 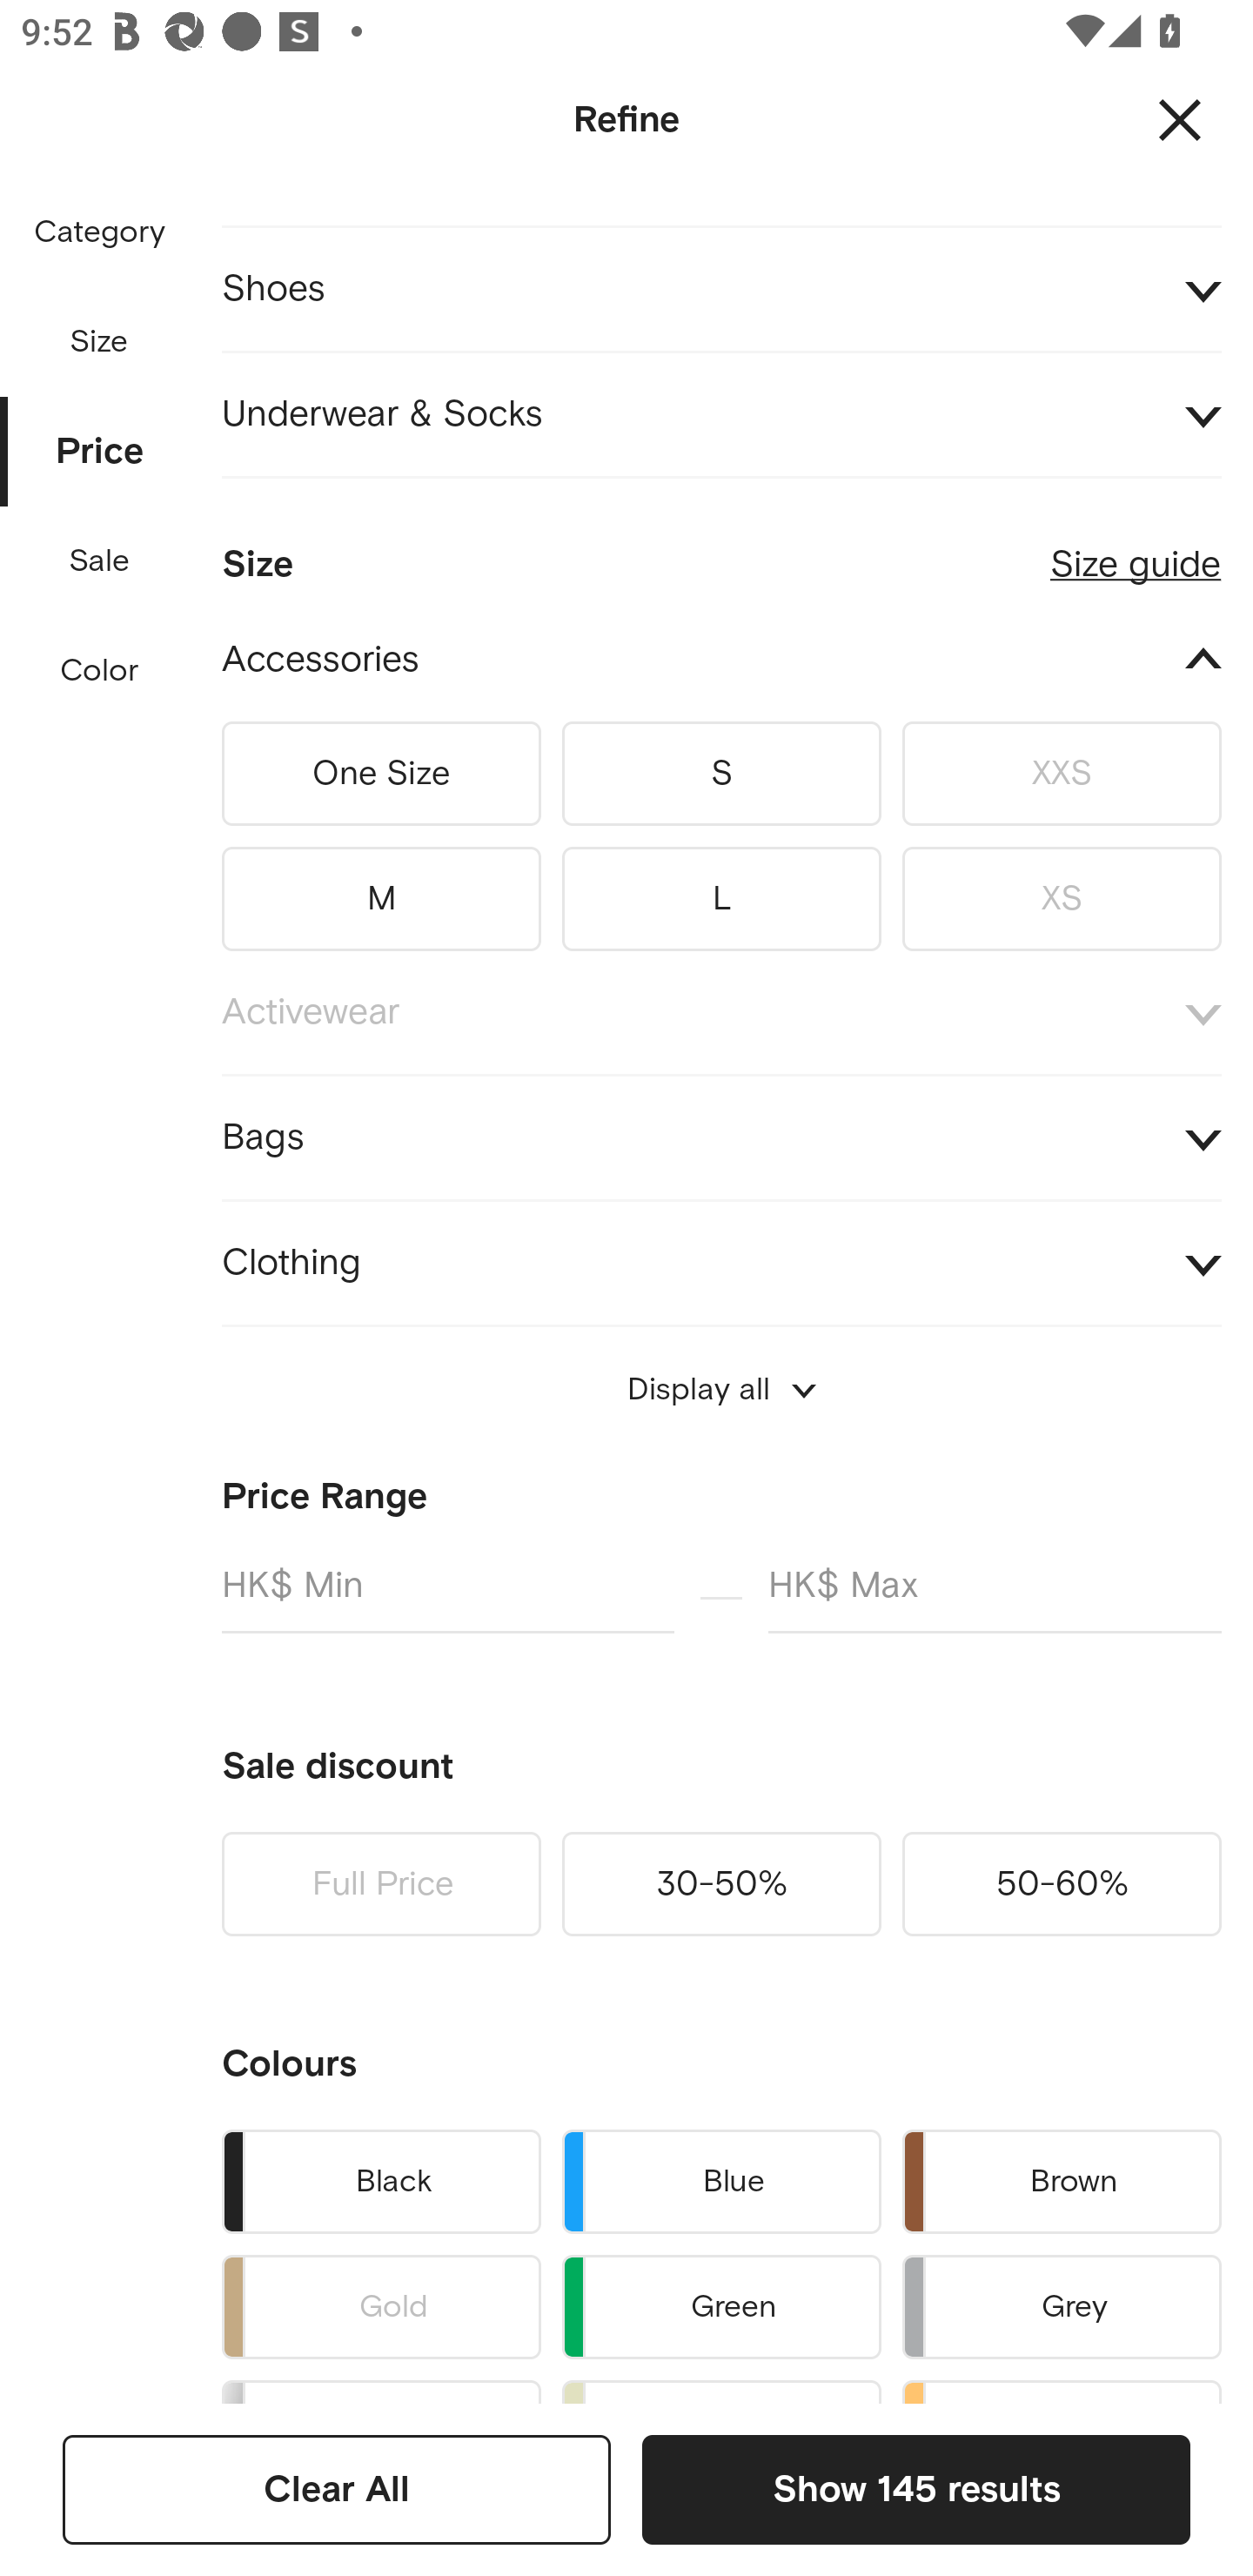 I want to click on 30-50%, so click(x=721, y=1883).